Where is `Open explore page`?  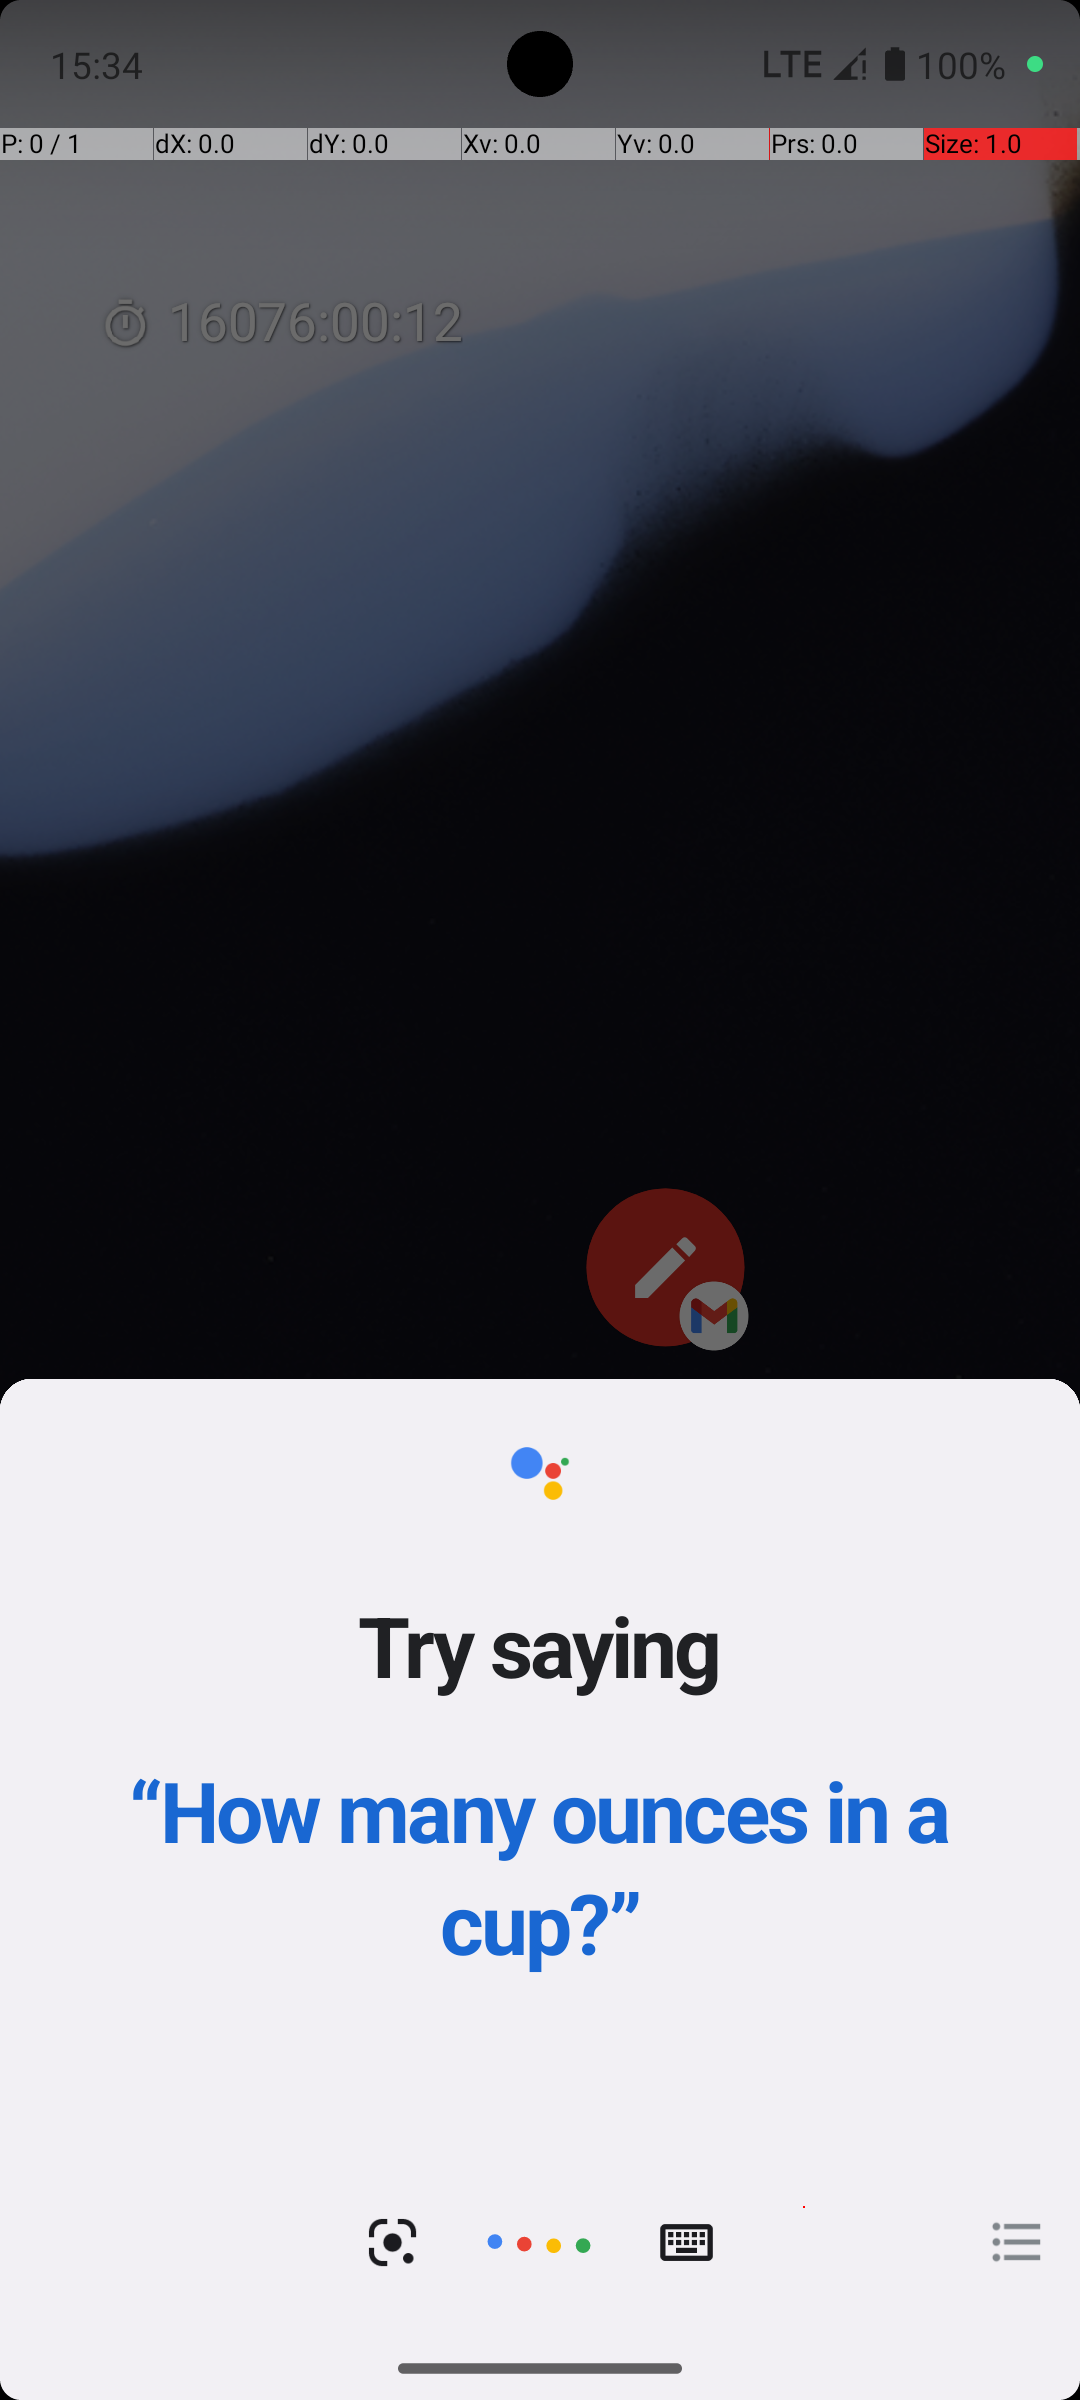
Open explore page is located at coordinates (1017, 2242).